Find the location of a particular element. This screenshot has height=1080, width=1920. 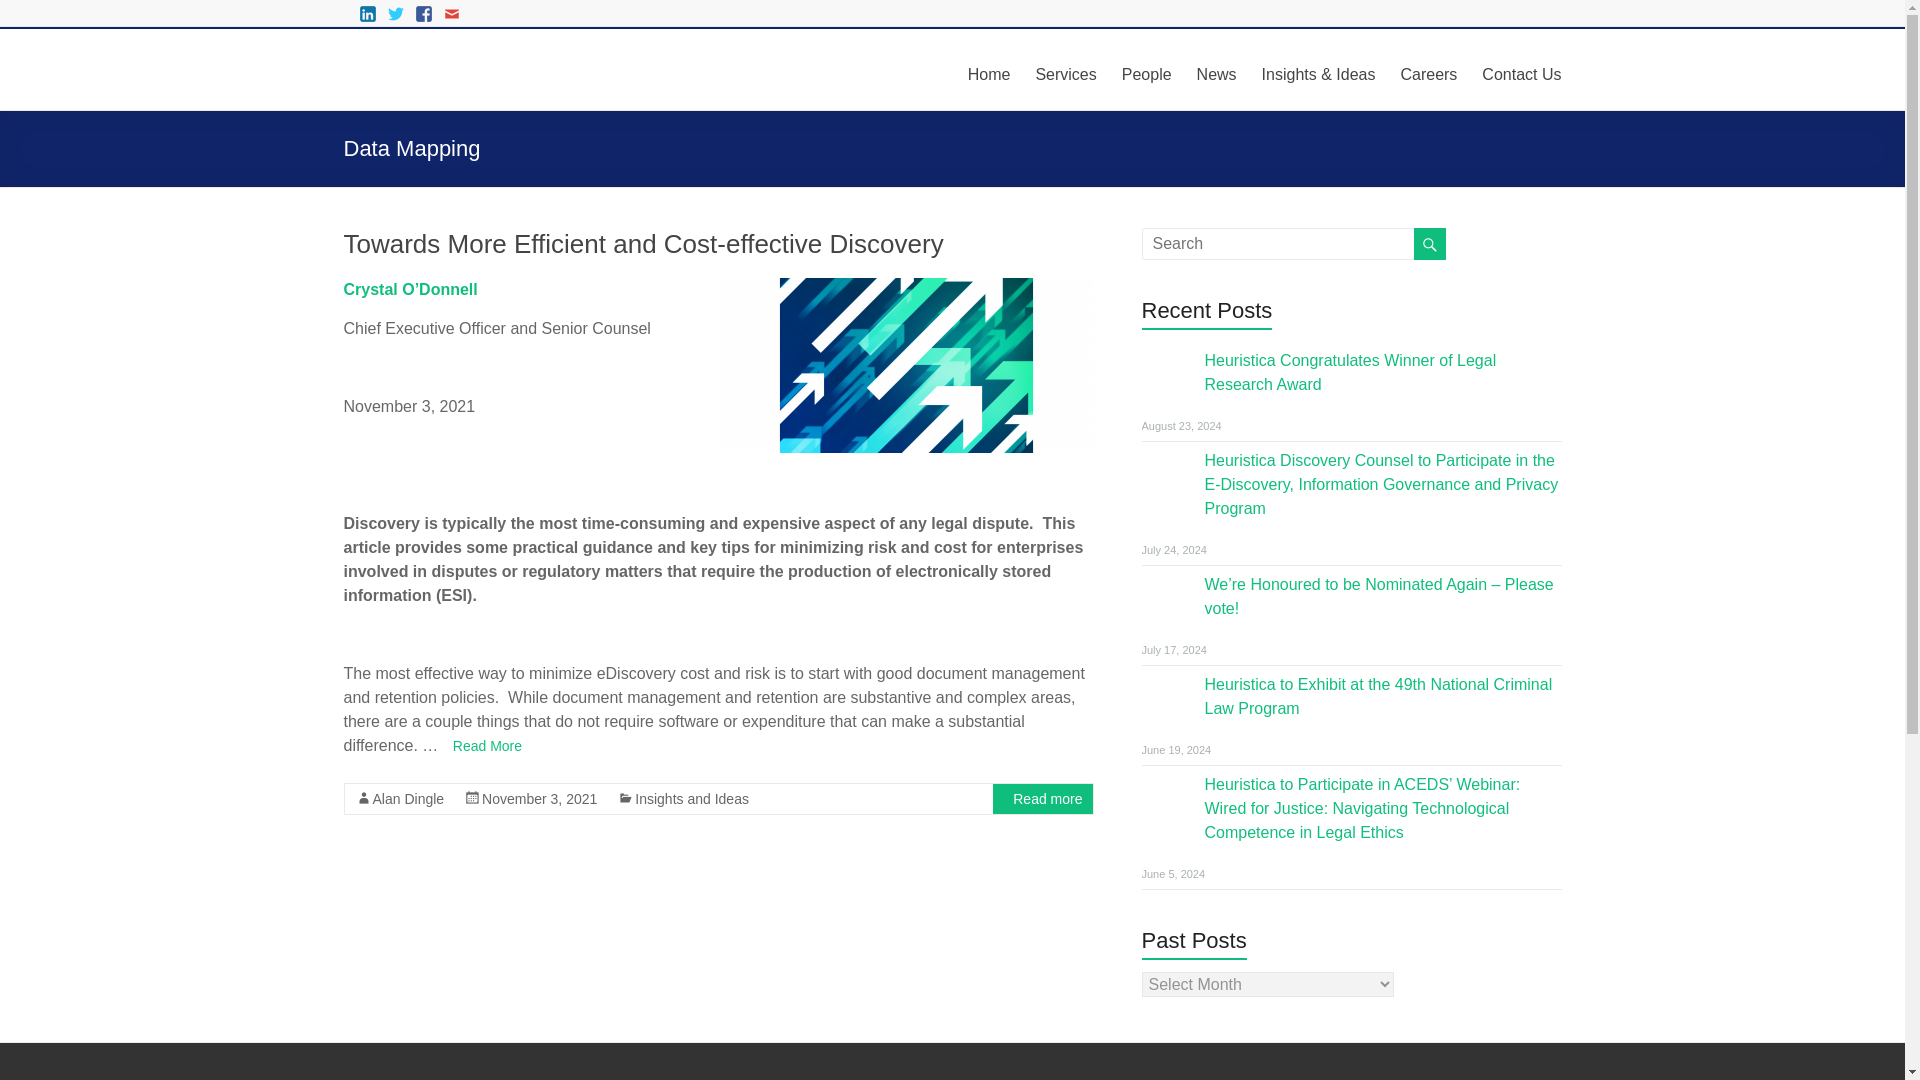

Services is located at coordinates (1065, 72).